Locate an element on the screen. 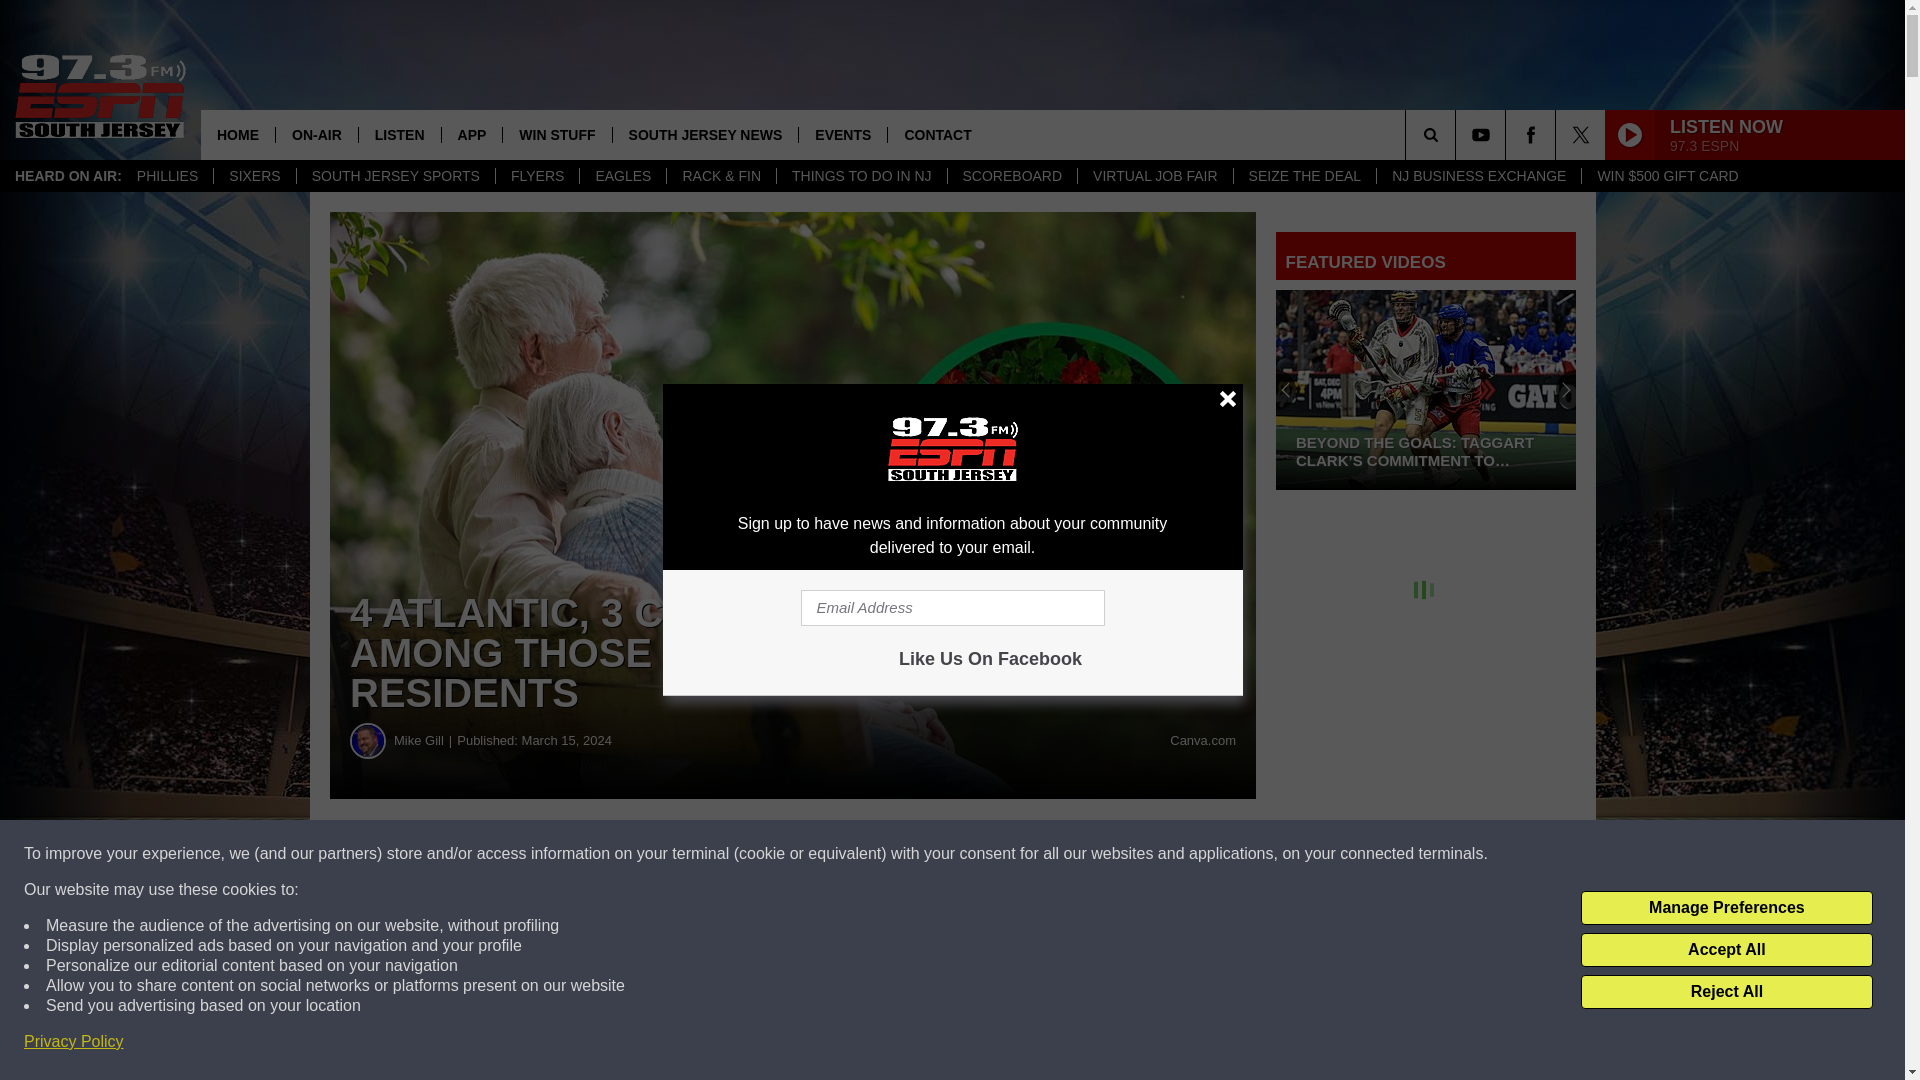 This screenshot has height=1080, width=1920. SIXERS is located at coordinates (254, 176).